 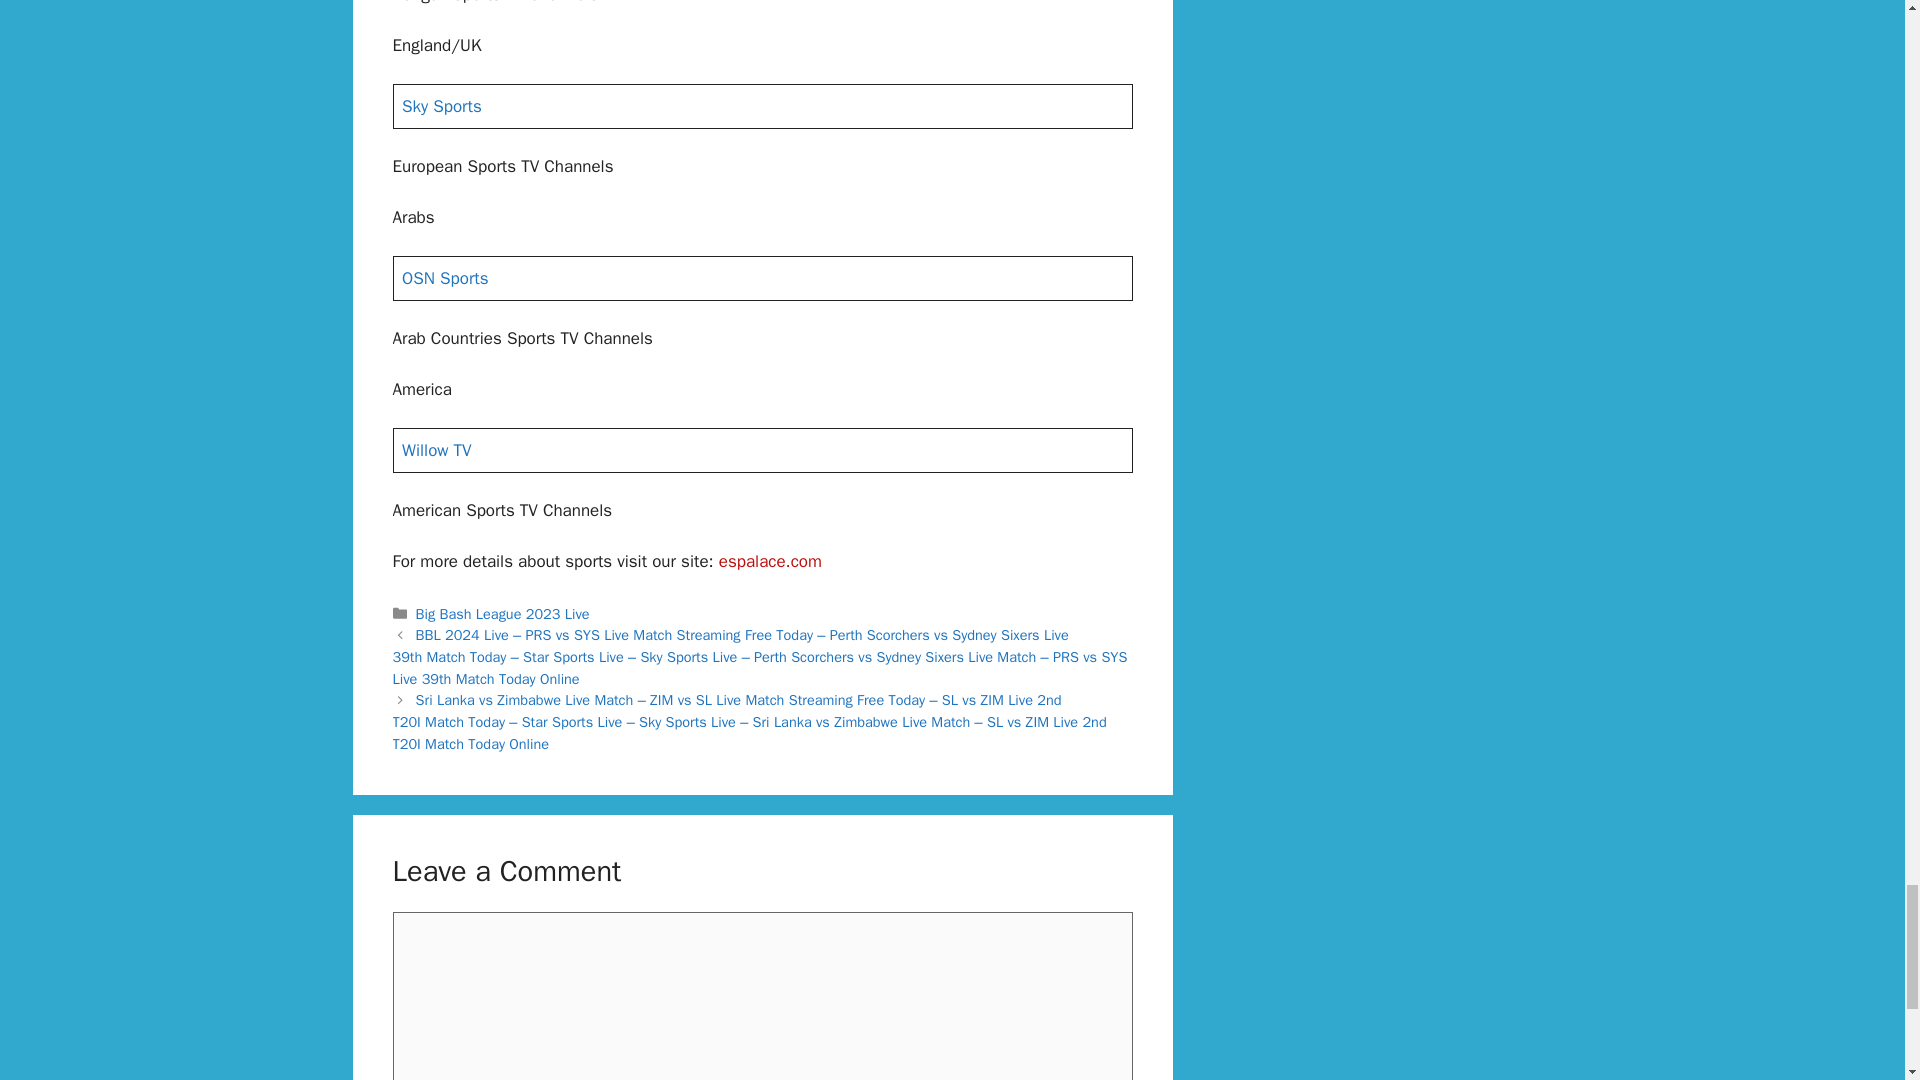 What do you see at coordinates (445, 278) in the screenshot?
I see `OSN Sports` at bounding box center [445, 278].